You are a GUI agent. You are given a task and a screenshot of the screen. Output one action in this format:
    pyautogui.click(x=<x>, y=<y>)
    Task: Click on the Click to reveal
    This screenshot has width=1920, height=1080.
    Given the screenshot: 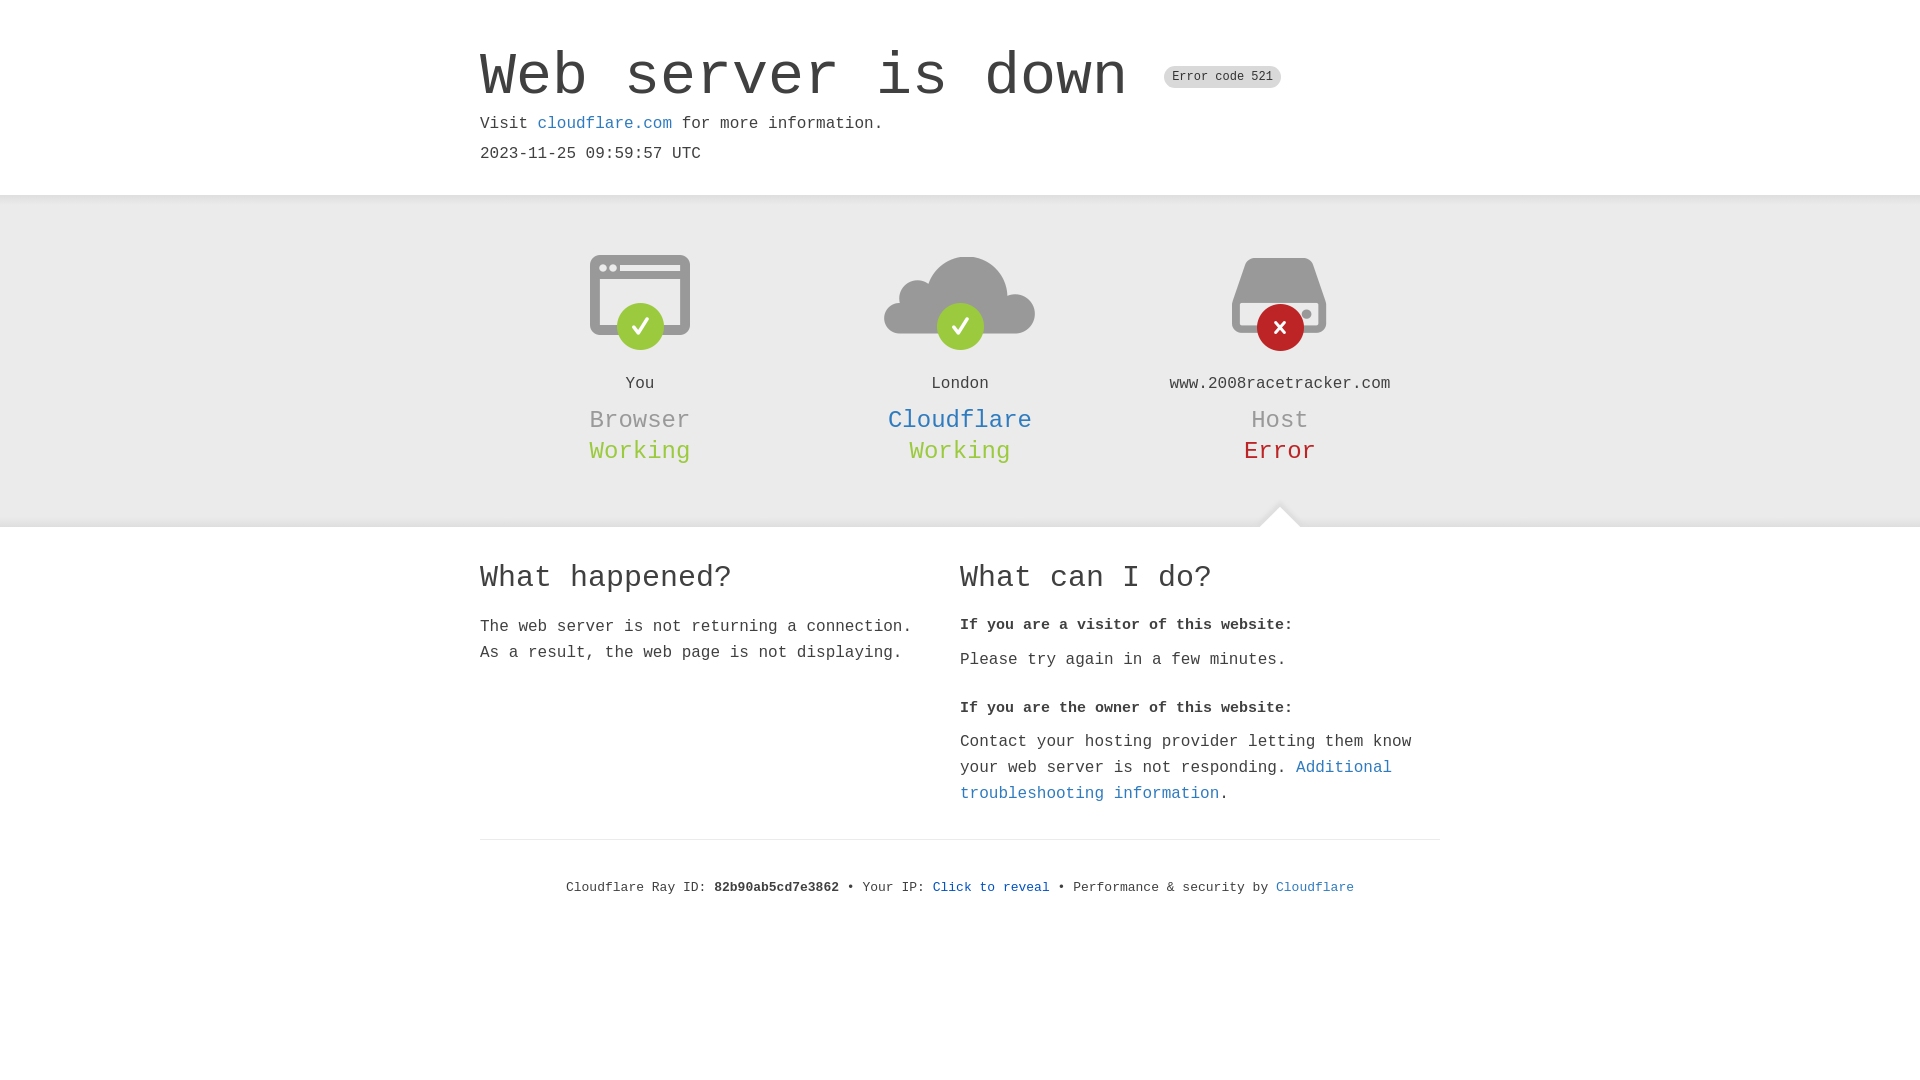 What is the action you would take?
    pyautogui.click(x=992, y=888)
    